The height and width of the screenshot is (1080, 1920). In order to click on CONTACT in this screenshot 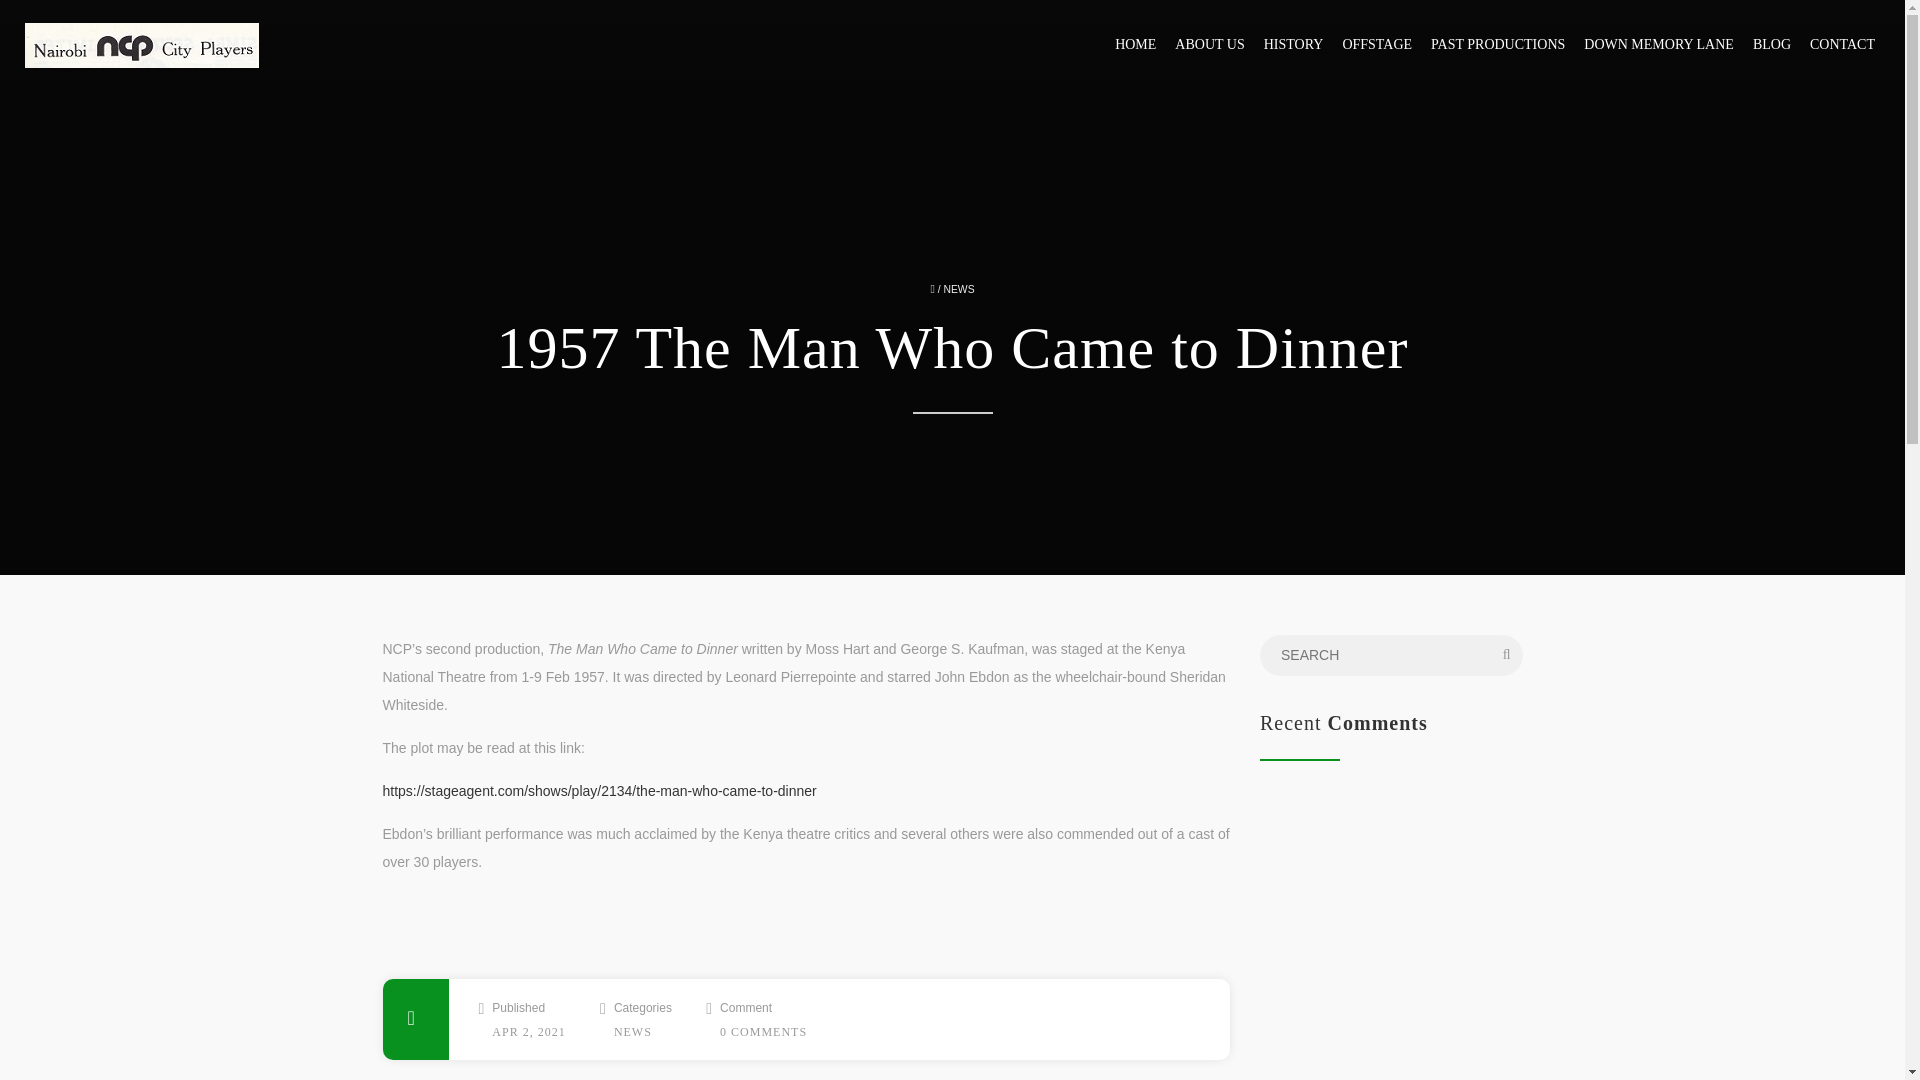, I will do `click(1848, 44)`.